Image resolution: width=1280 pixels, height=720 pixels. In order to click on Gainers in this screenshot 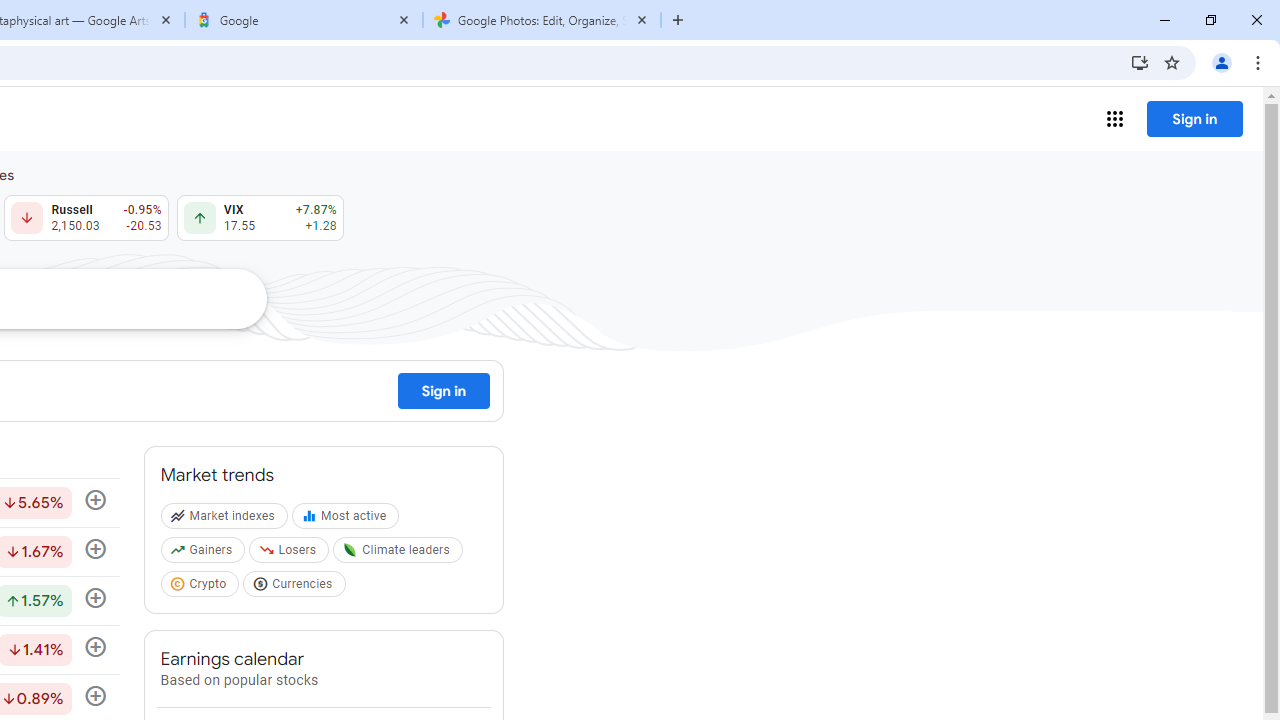, I will do `click(204, 554)`.